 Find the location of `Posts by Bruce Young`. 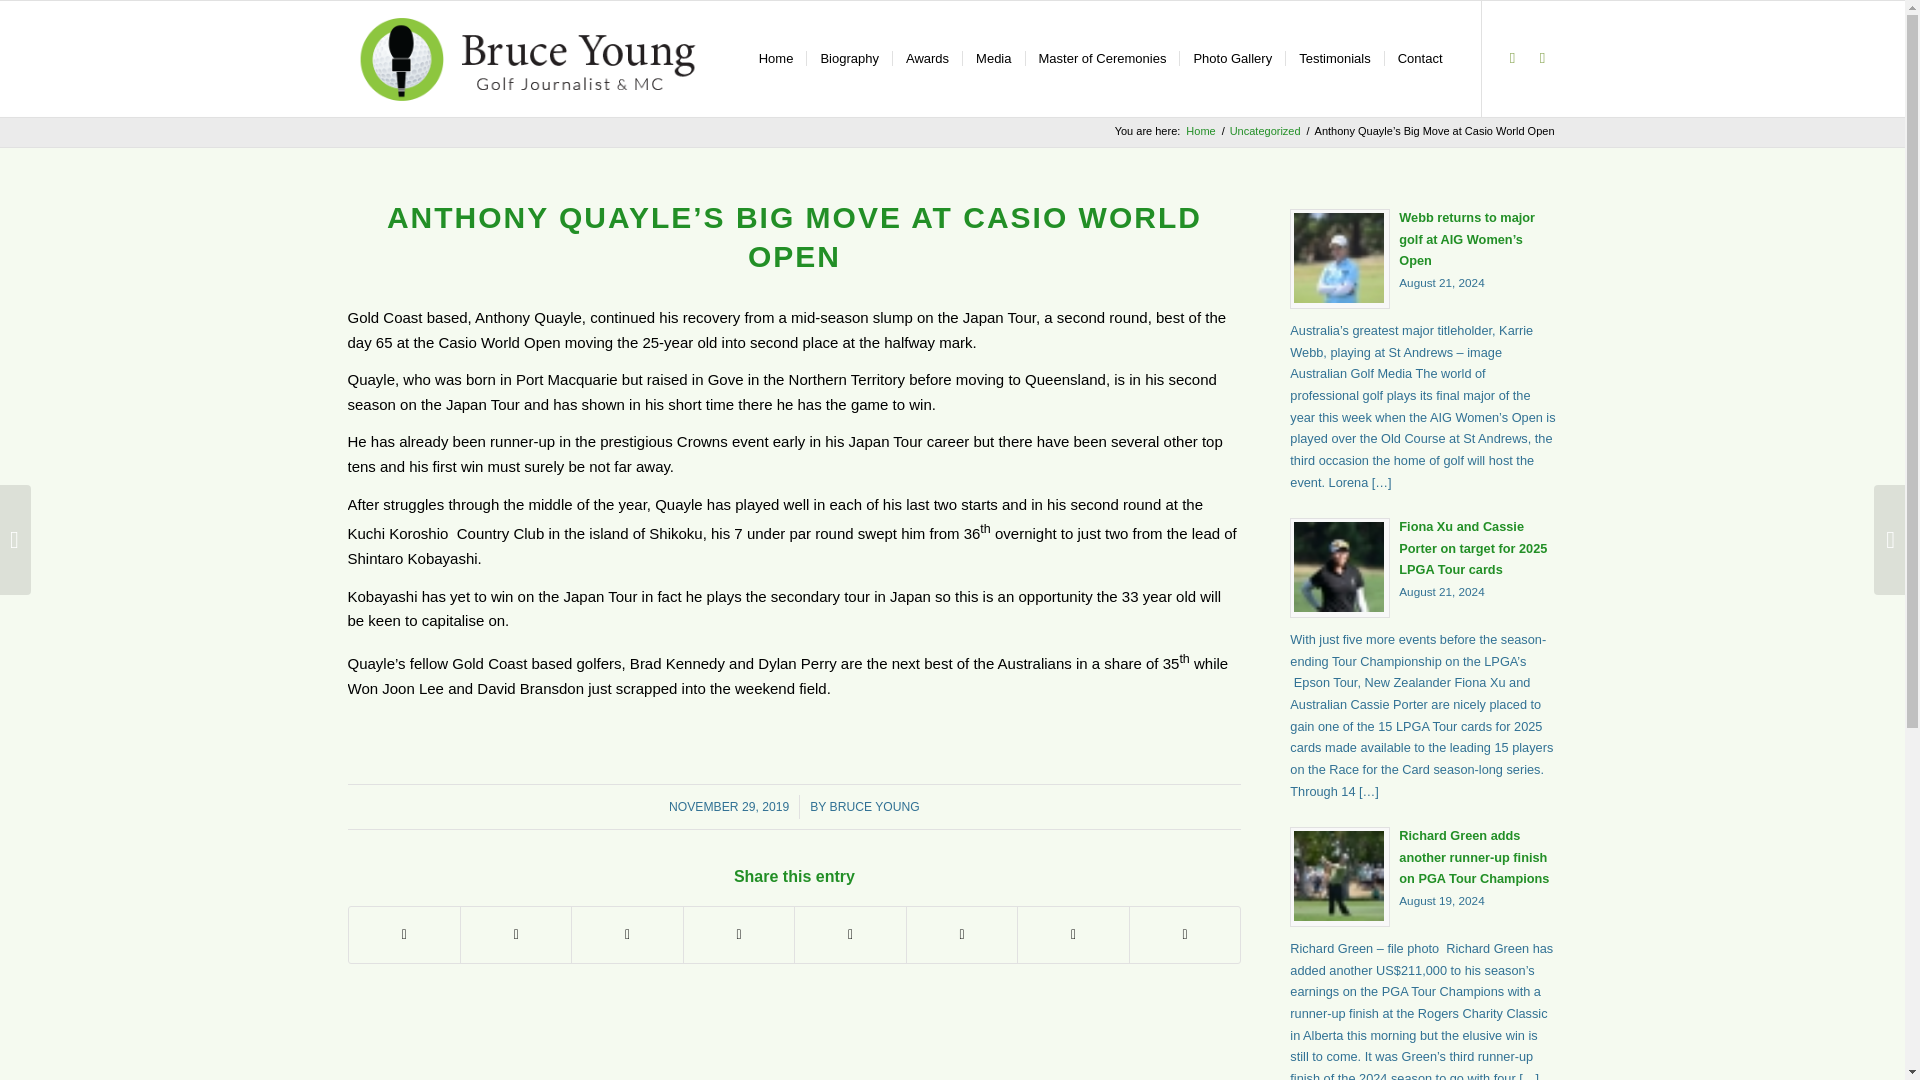

Posts by Bruce Young is located at coordinates (874, 807).